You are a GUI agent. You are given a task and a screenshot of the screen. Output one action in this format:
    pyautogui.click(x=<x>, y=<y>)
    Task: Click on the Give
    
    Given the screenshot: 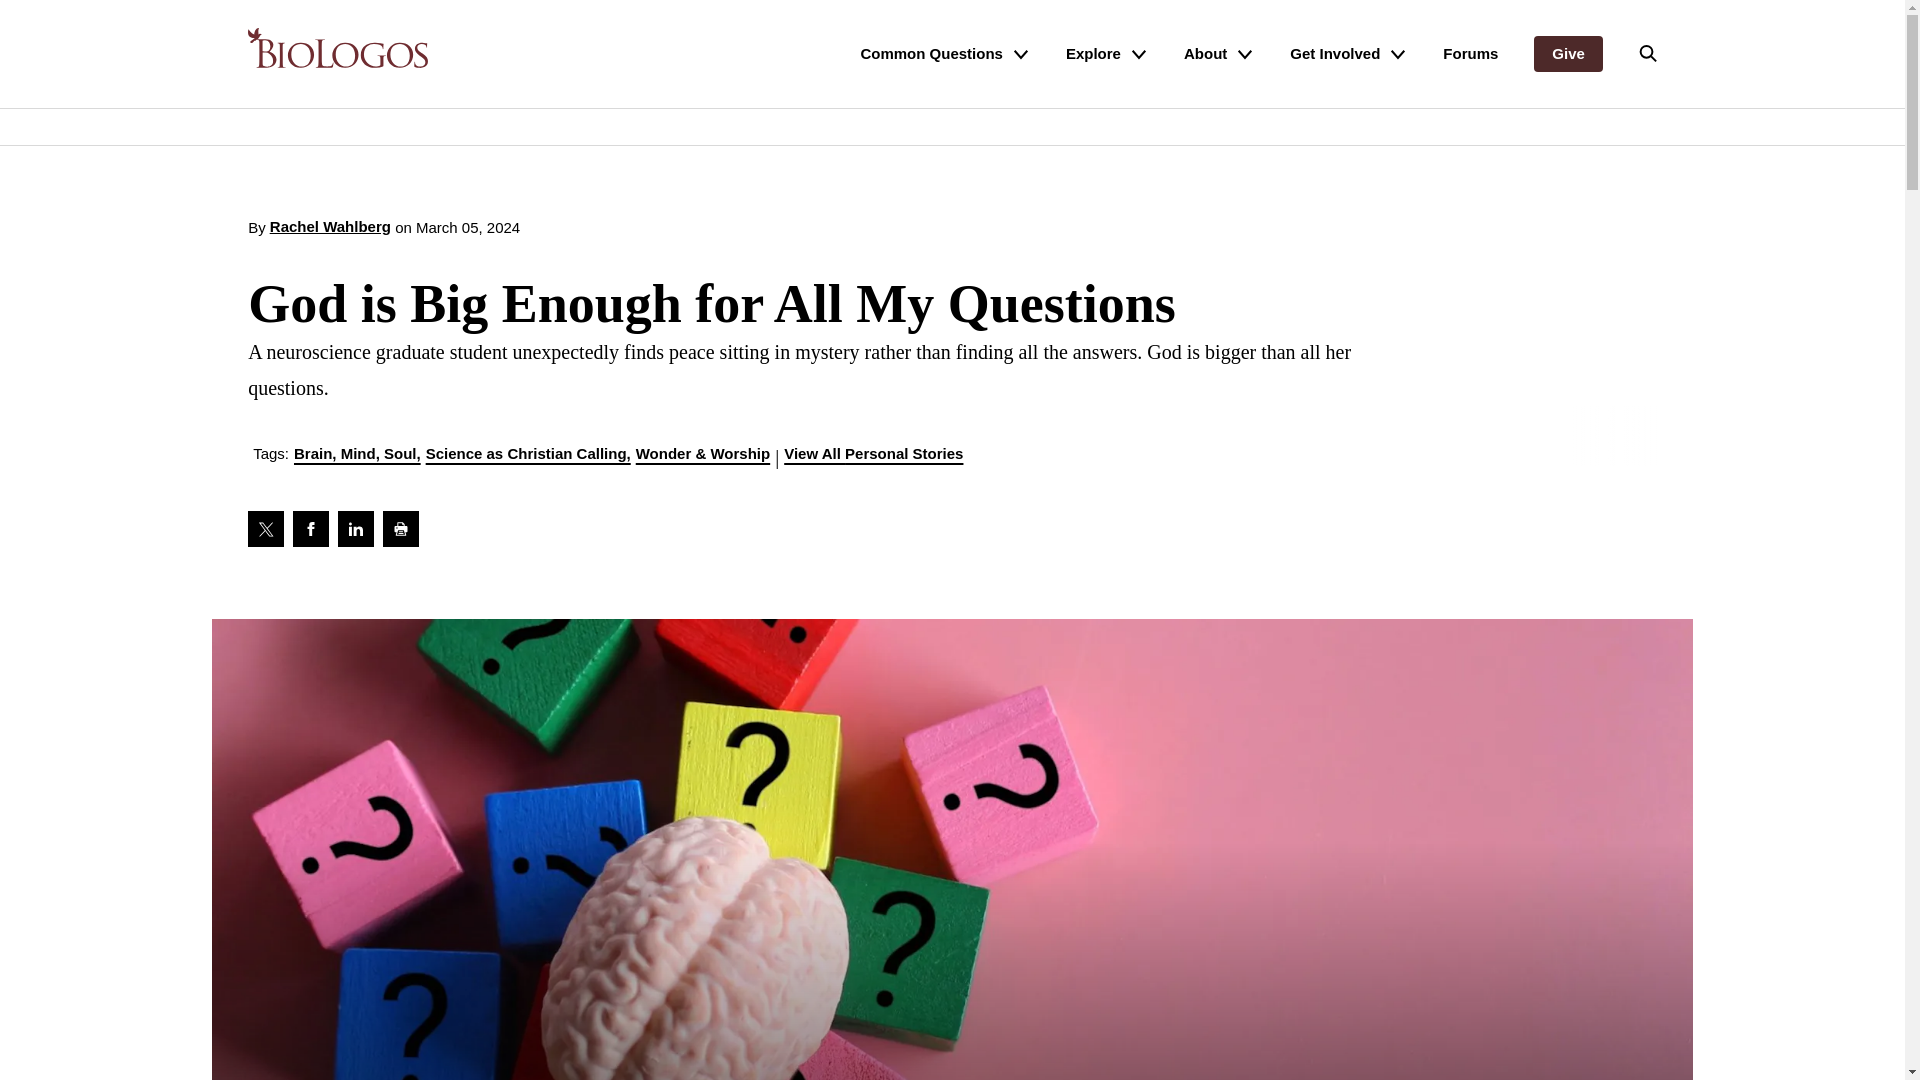 What is the action you would take?
    pyautogui.click(x=1568, y=54)
    